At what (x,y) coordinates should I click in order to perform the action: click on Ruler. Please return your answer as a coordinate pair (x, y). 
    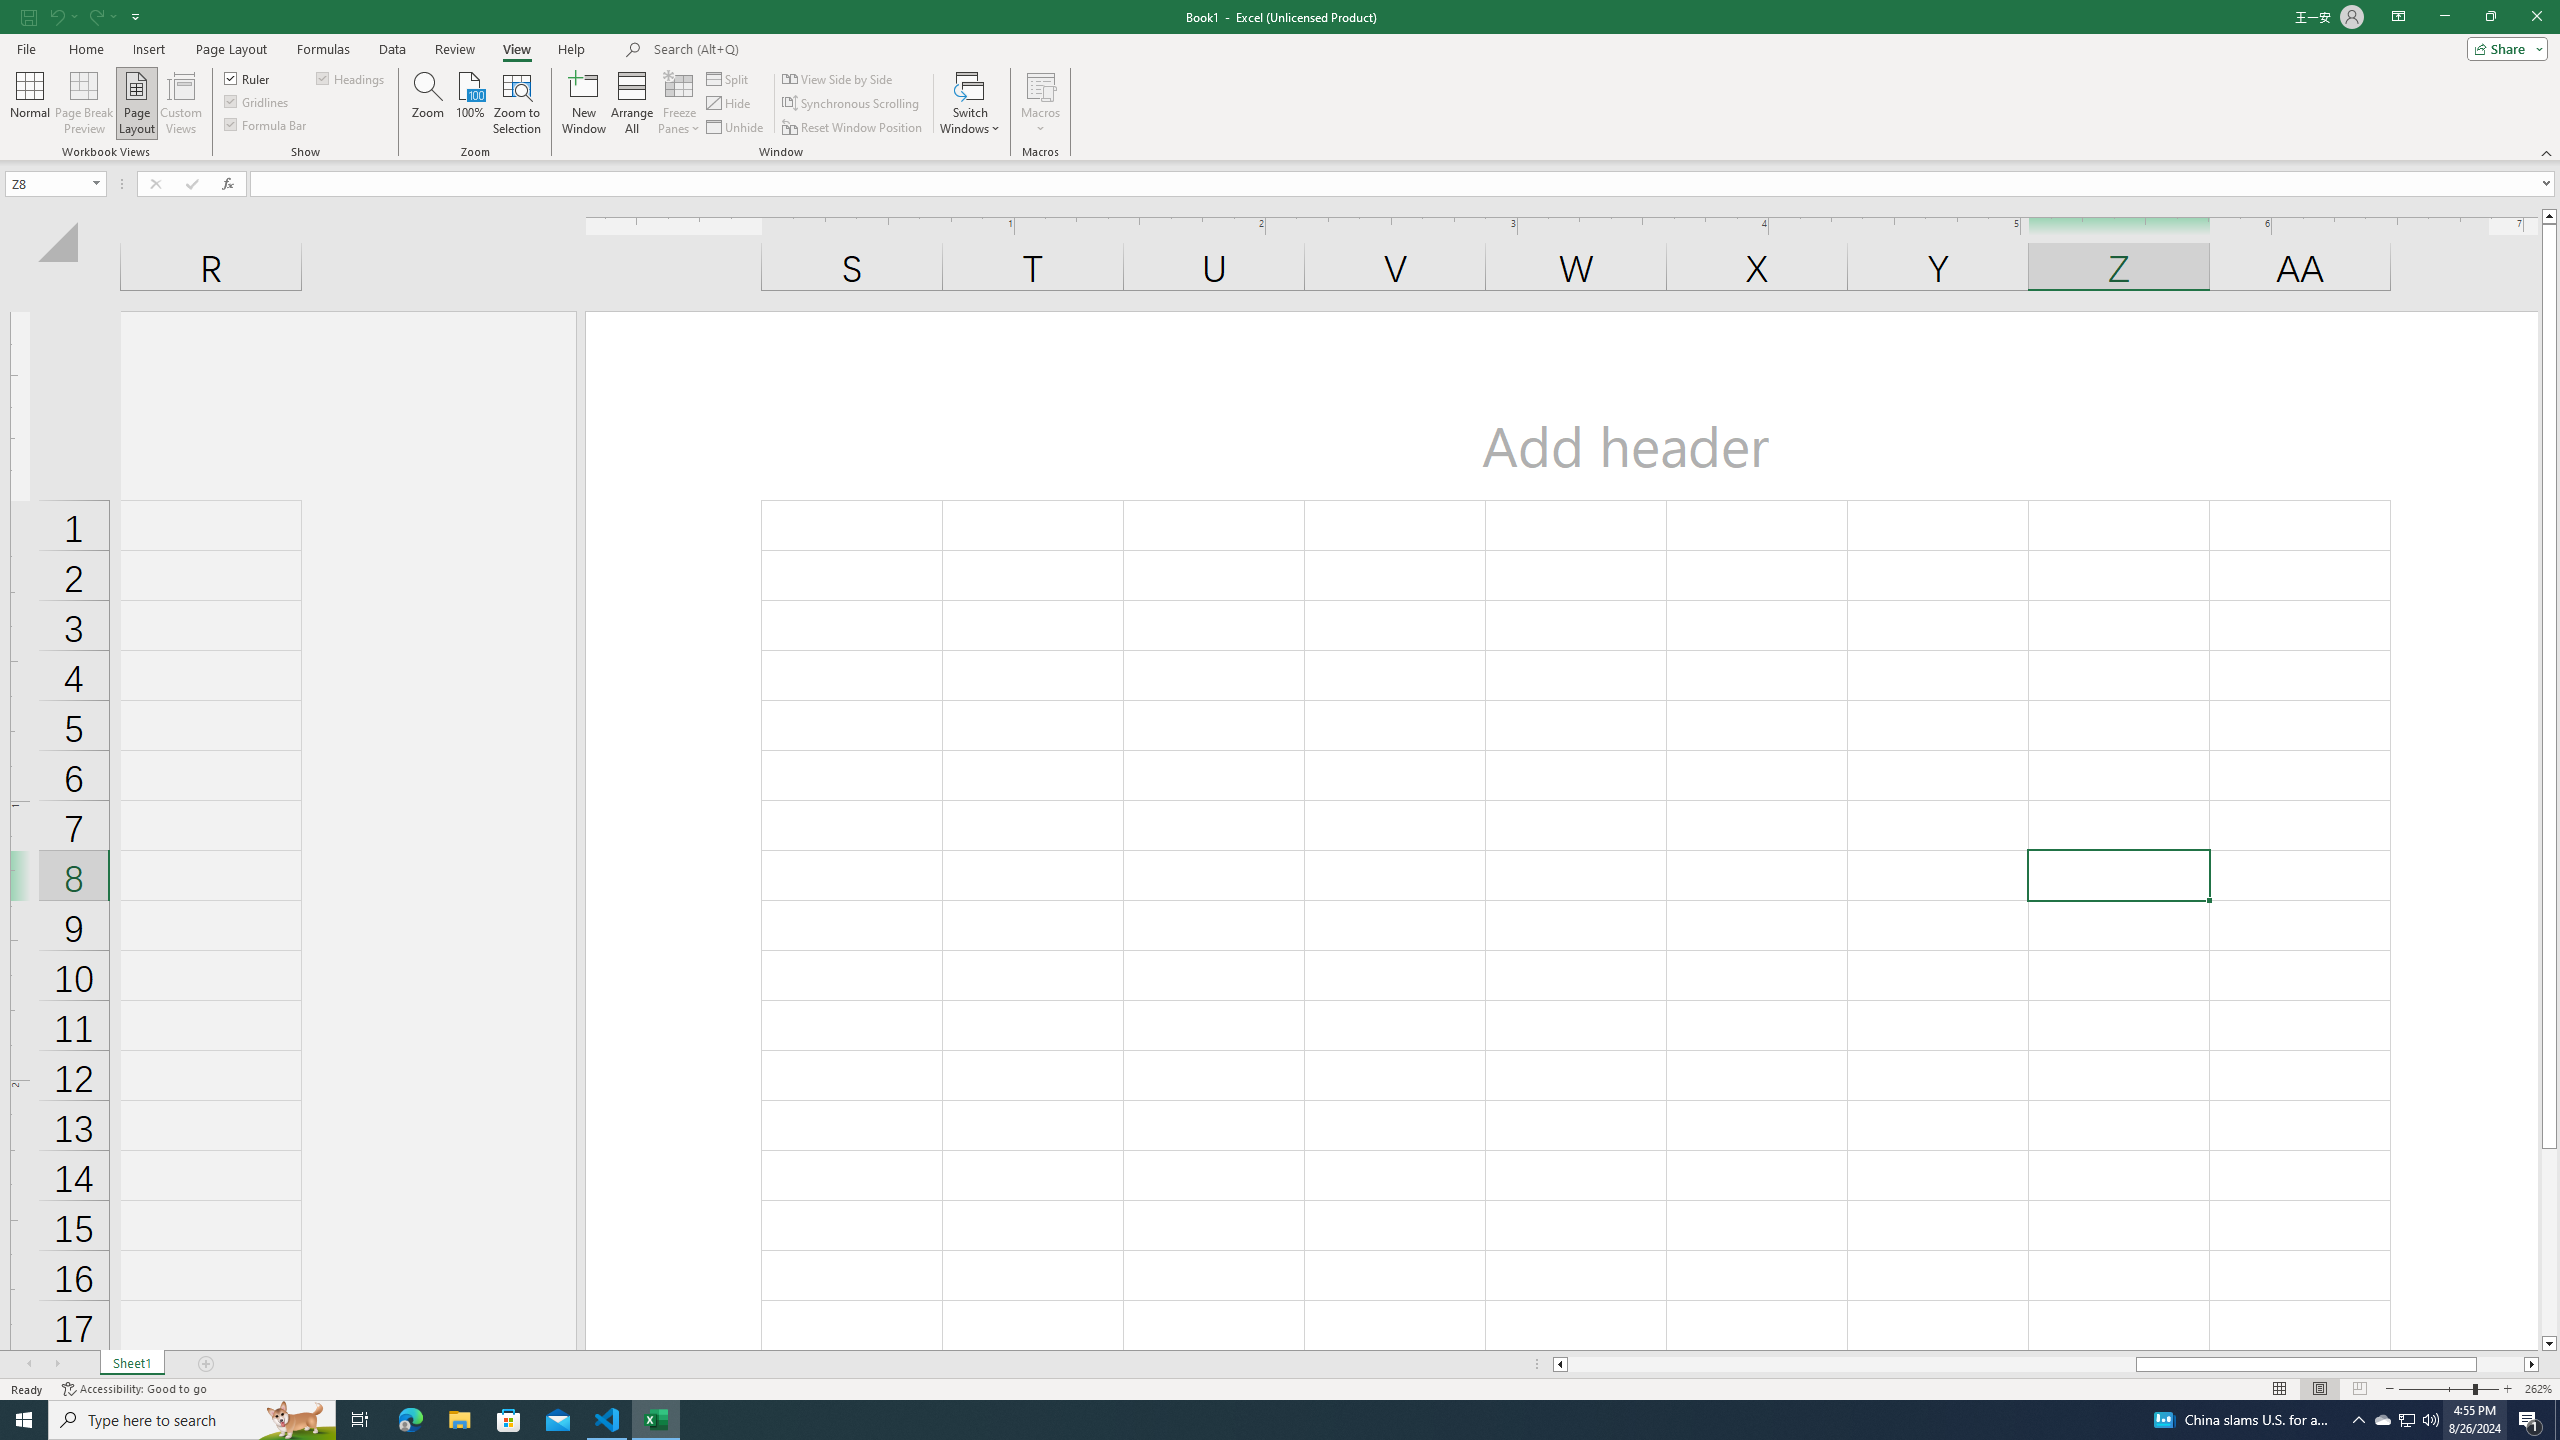
    Looking at the image, I should click on (248, 78).